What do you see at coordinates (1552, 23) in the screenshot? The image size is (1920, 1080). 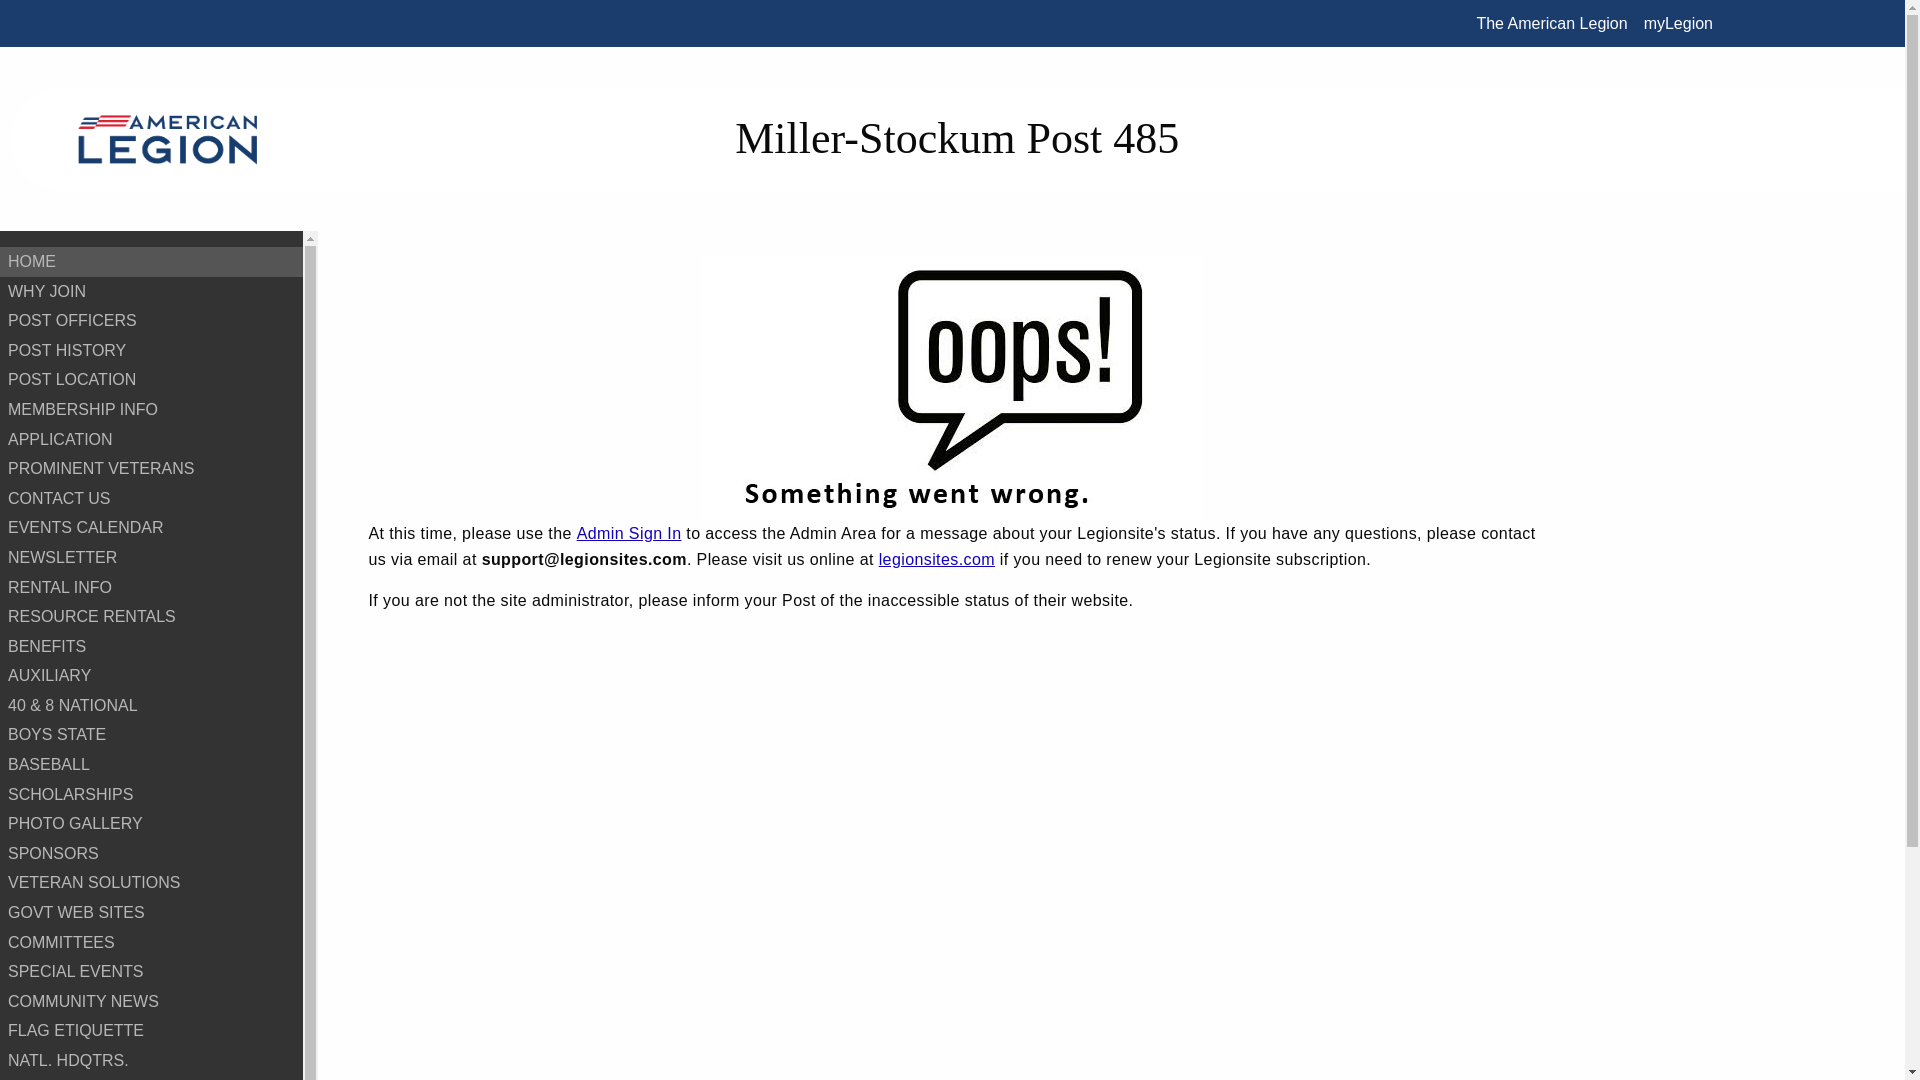 I see `The American Legion` at bounding box center [1552, 23].